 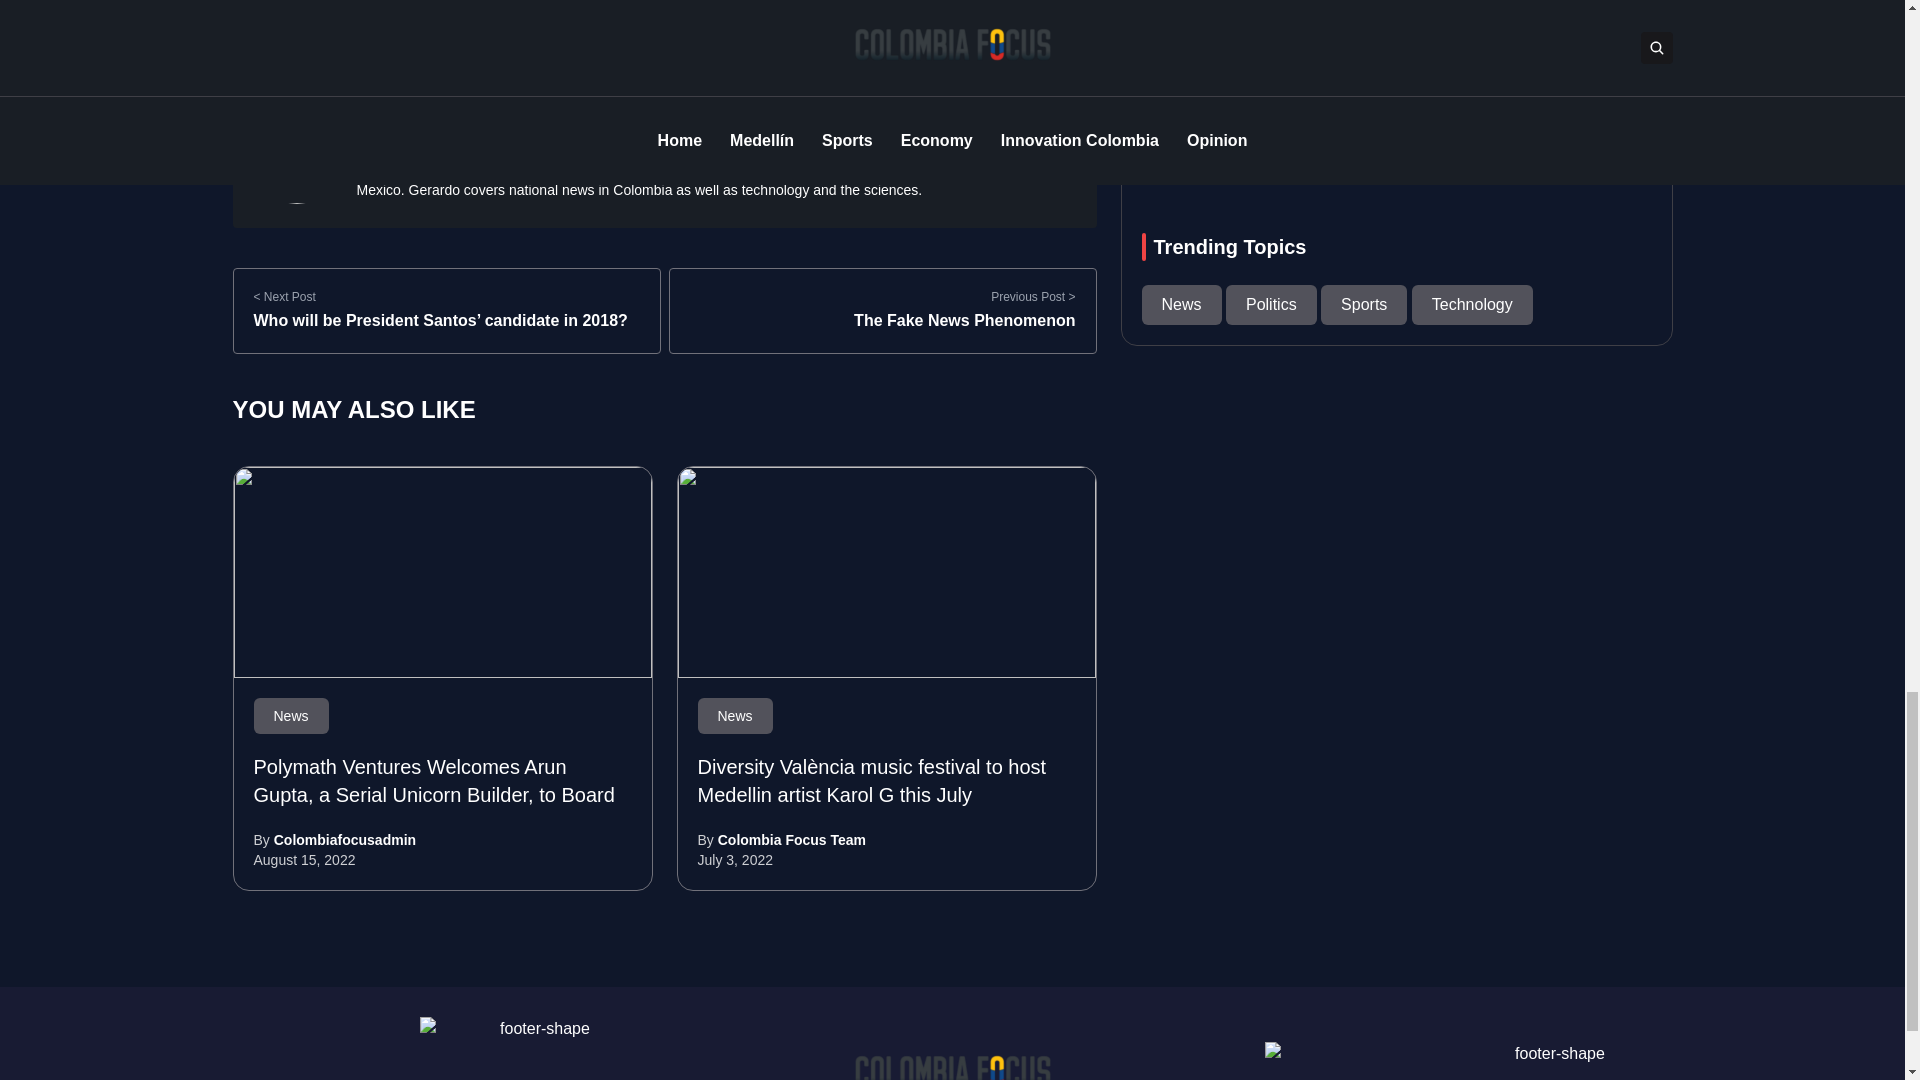 I want to click on Colombiafocusadmin, so click(x=345, y=839).